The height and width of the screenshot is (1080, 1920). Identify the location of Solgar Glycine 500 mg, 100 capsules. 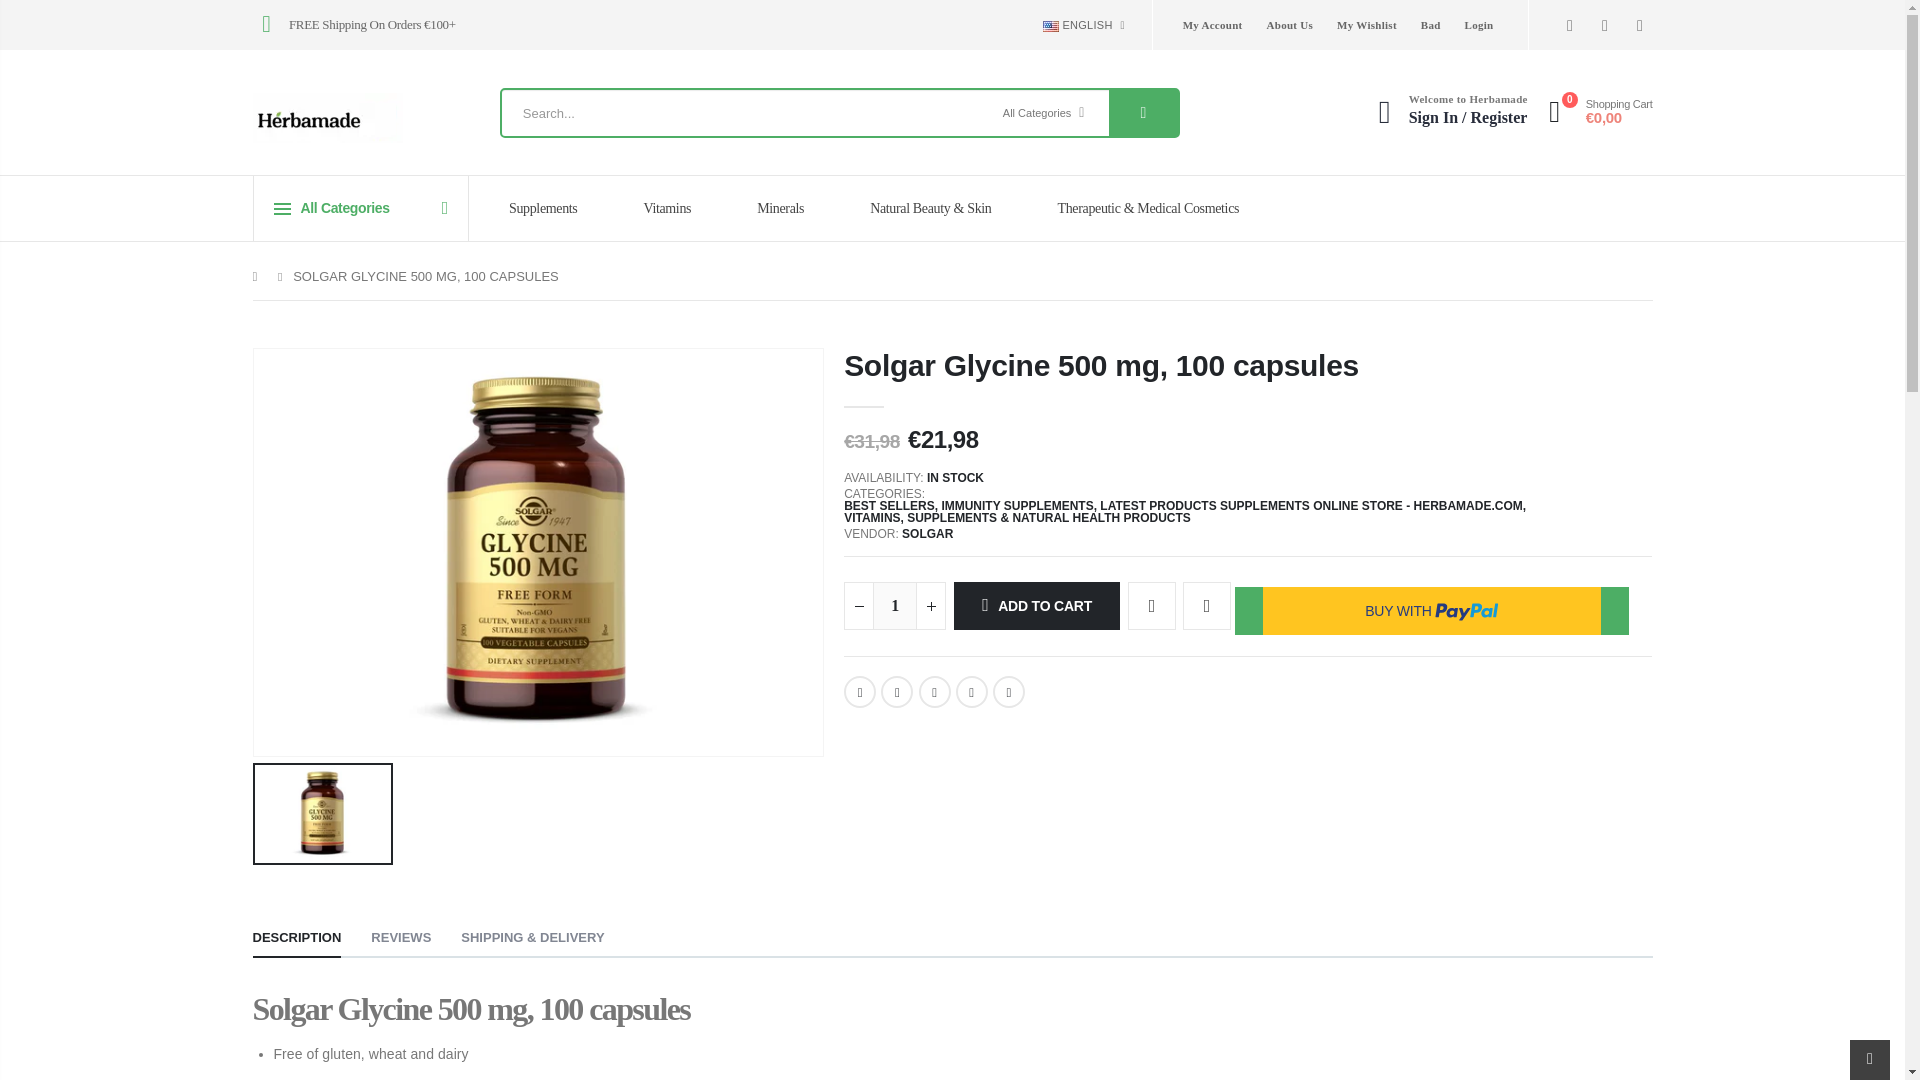
(972, 692).